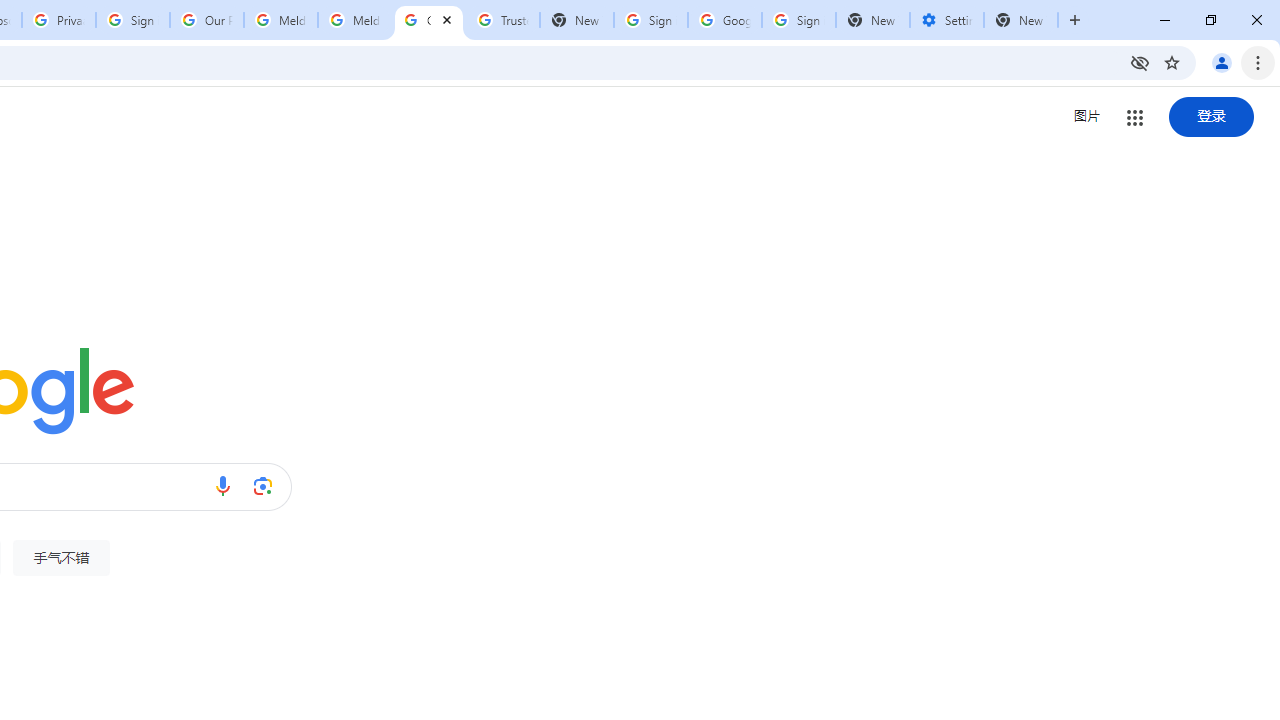 The height and width of the screenshot is (720, 1280). I want to click on Settings - Addresses and more, so click(947, 20).